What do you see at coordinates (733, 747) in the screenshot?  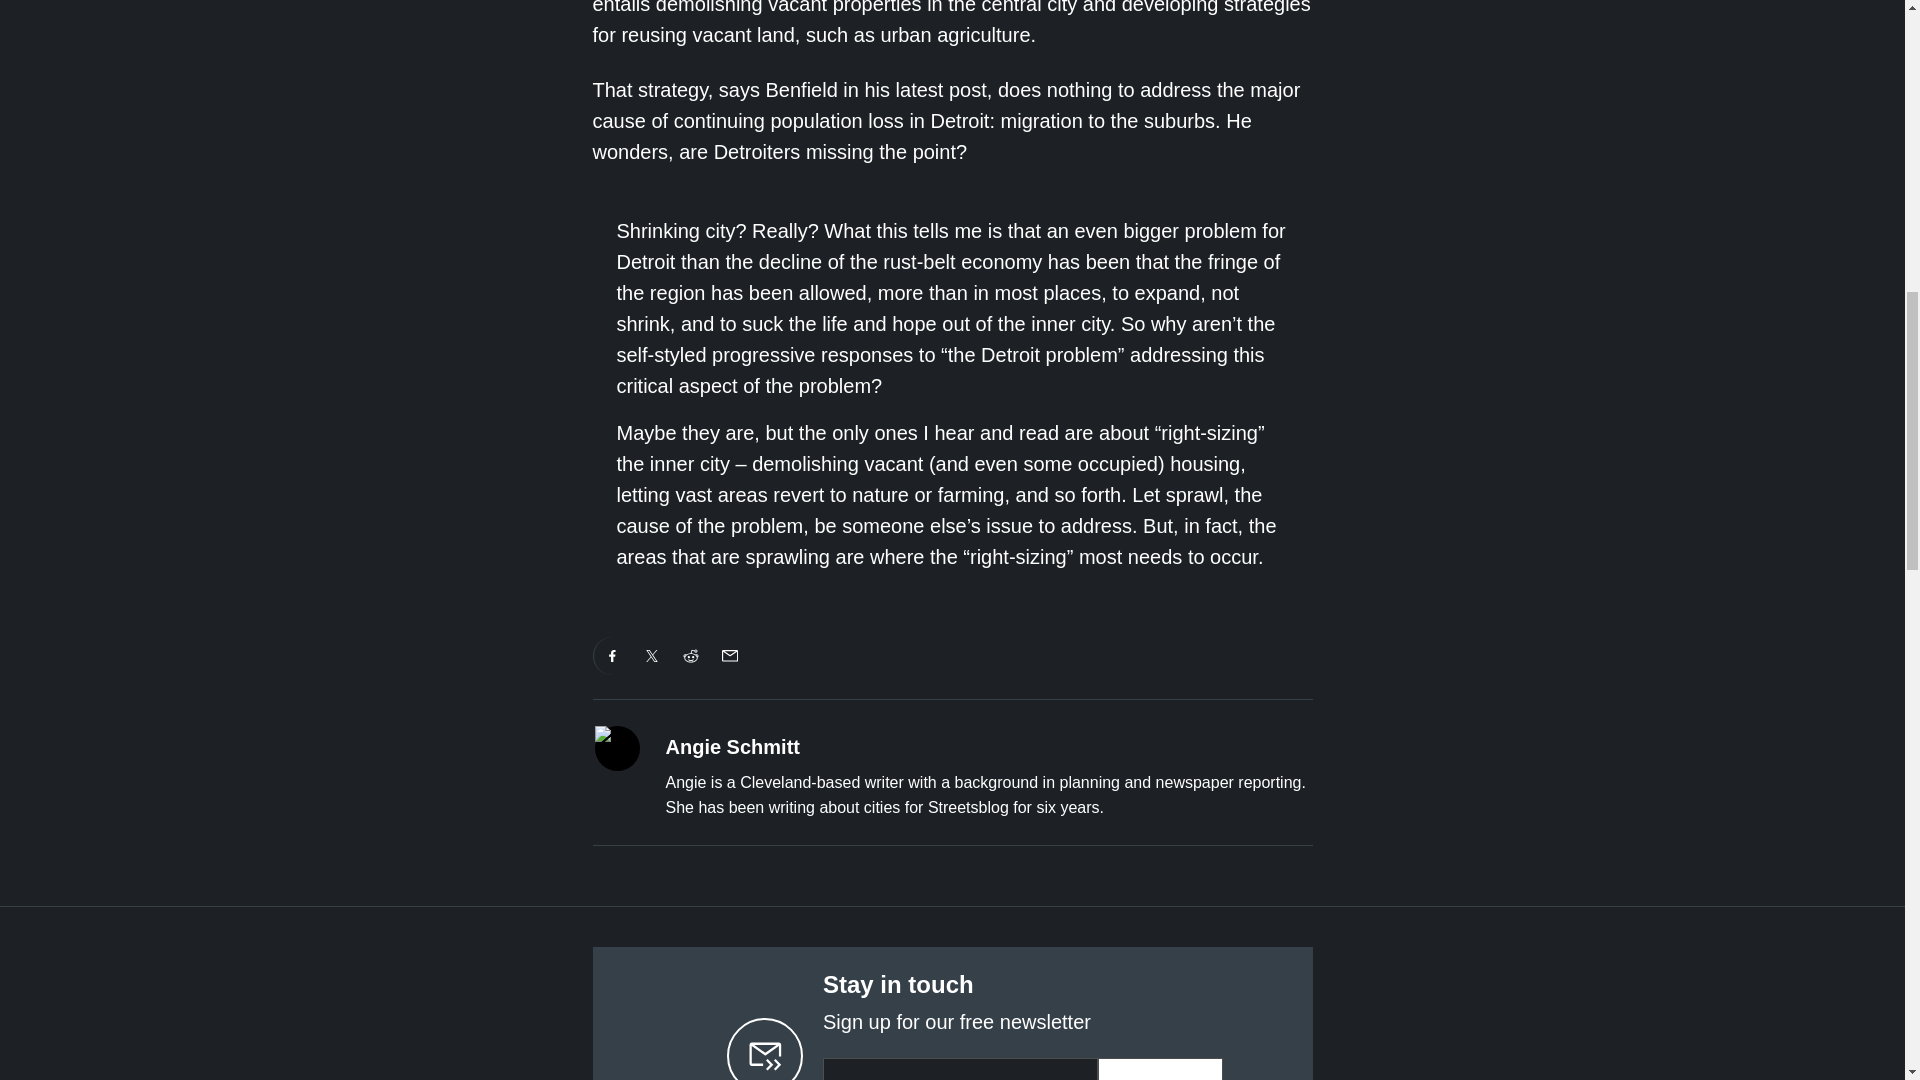 I see `Angie Schmitt` at bounding box center [733, 747].